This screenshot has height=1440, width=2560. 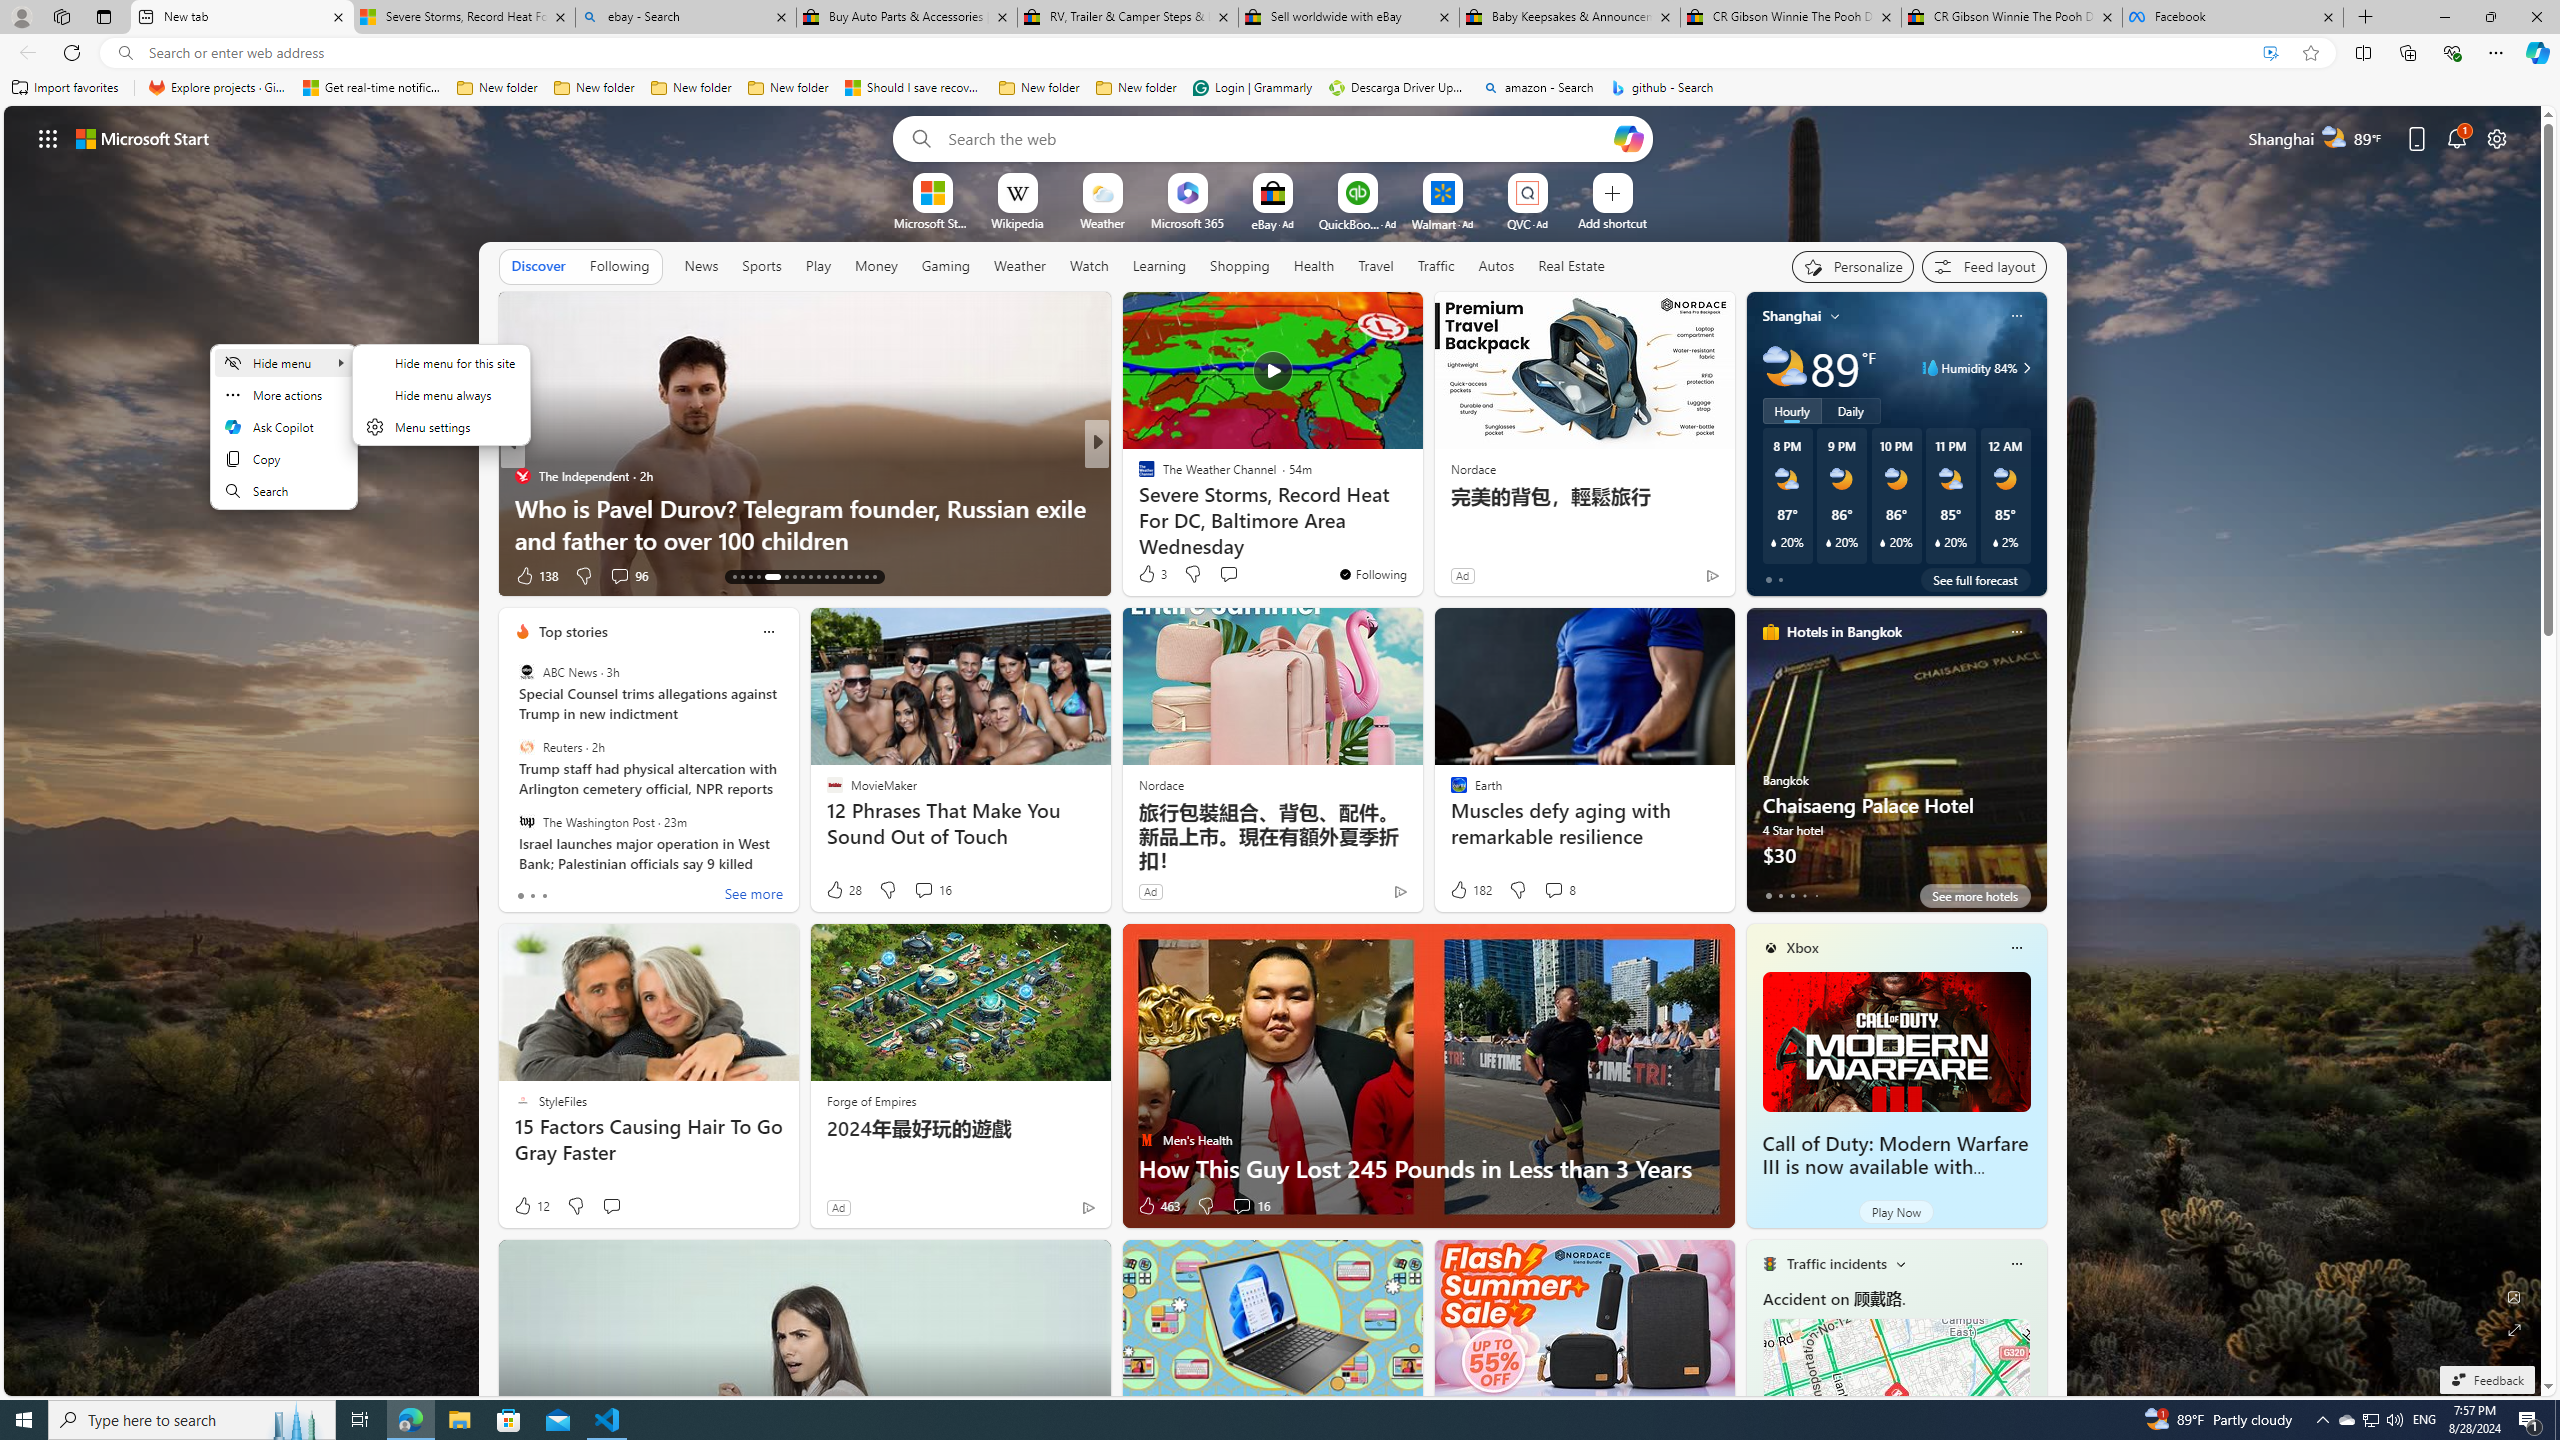 I want to click on Add a site, so click(x=1611, y=222).